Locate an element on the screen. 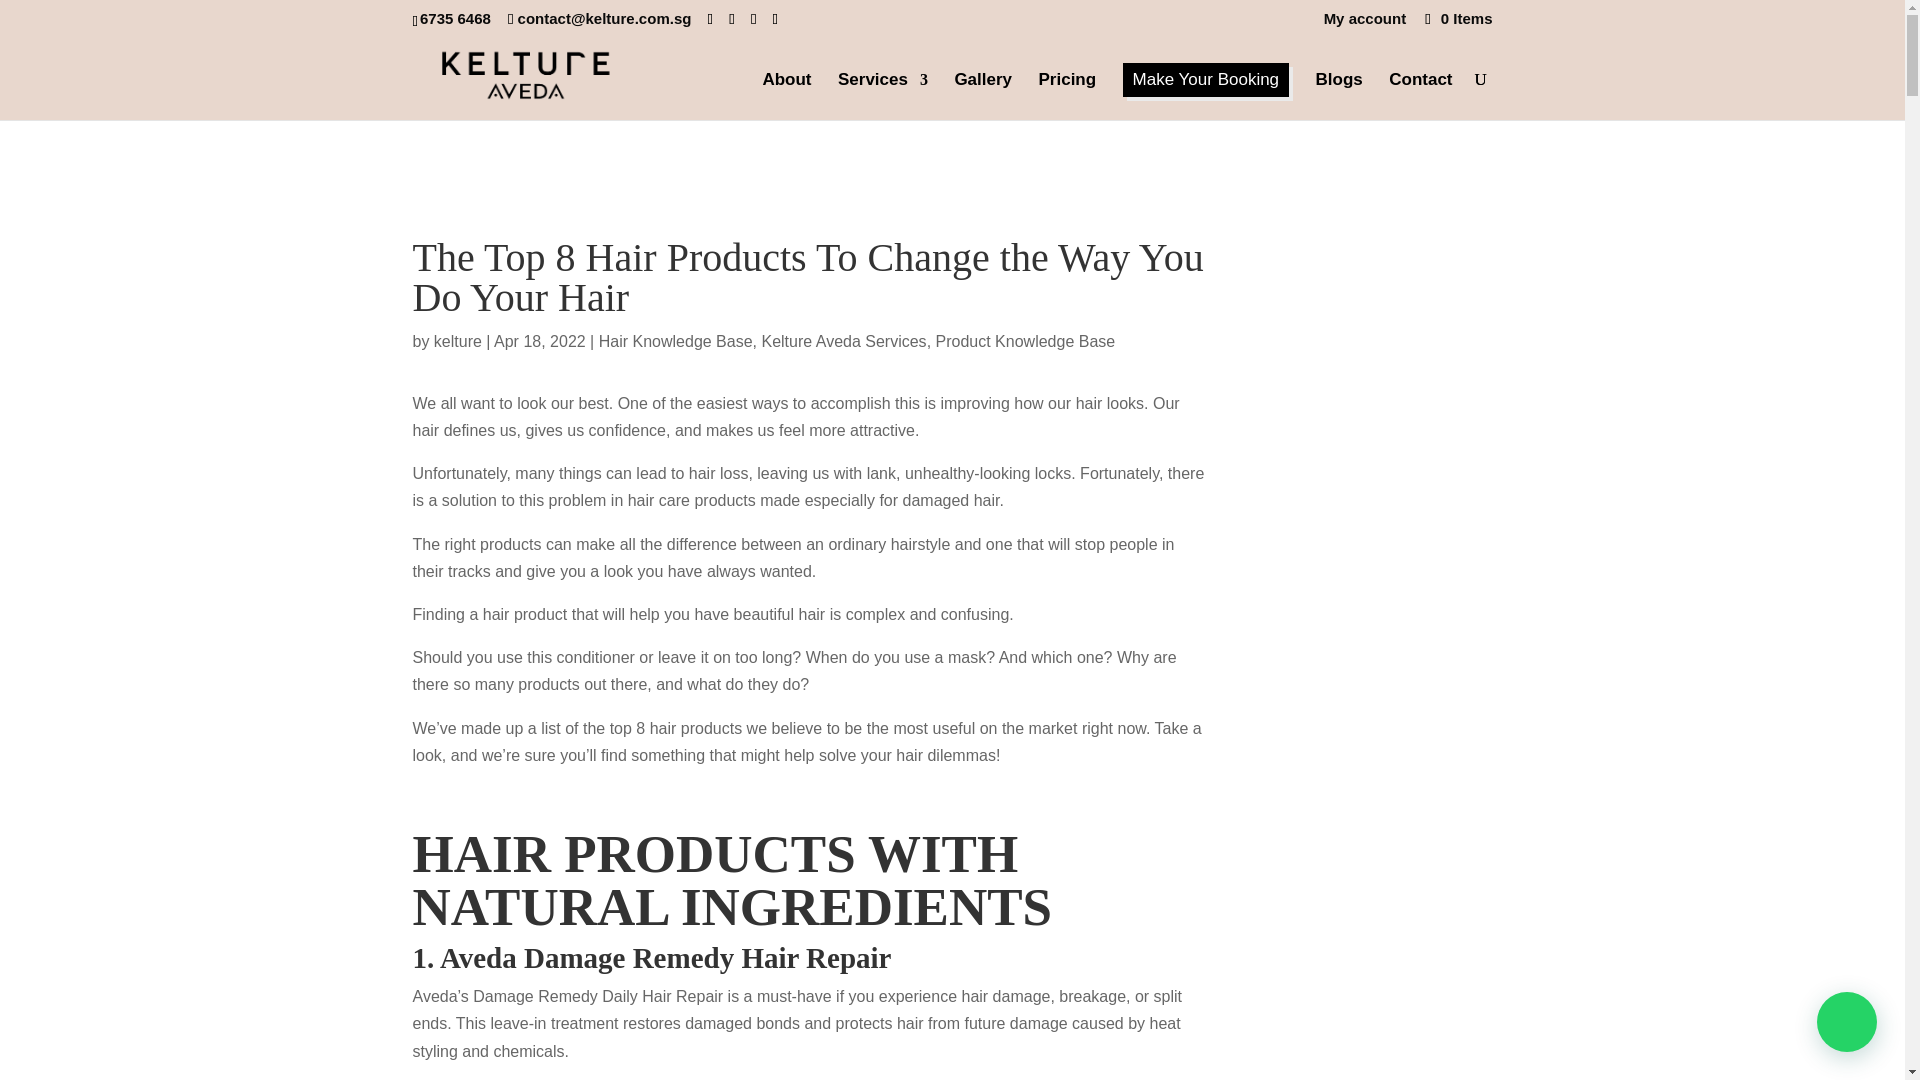 The image size is (1920, 1080). Contact is located at coordinates (1420, 96).